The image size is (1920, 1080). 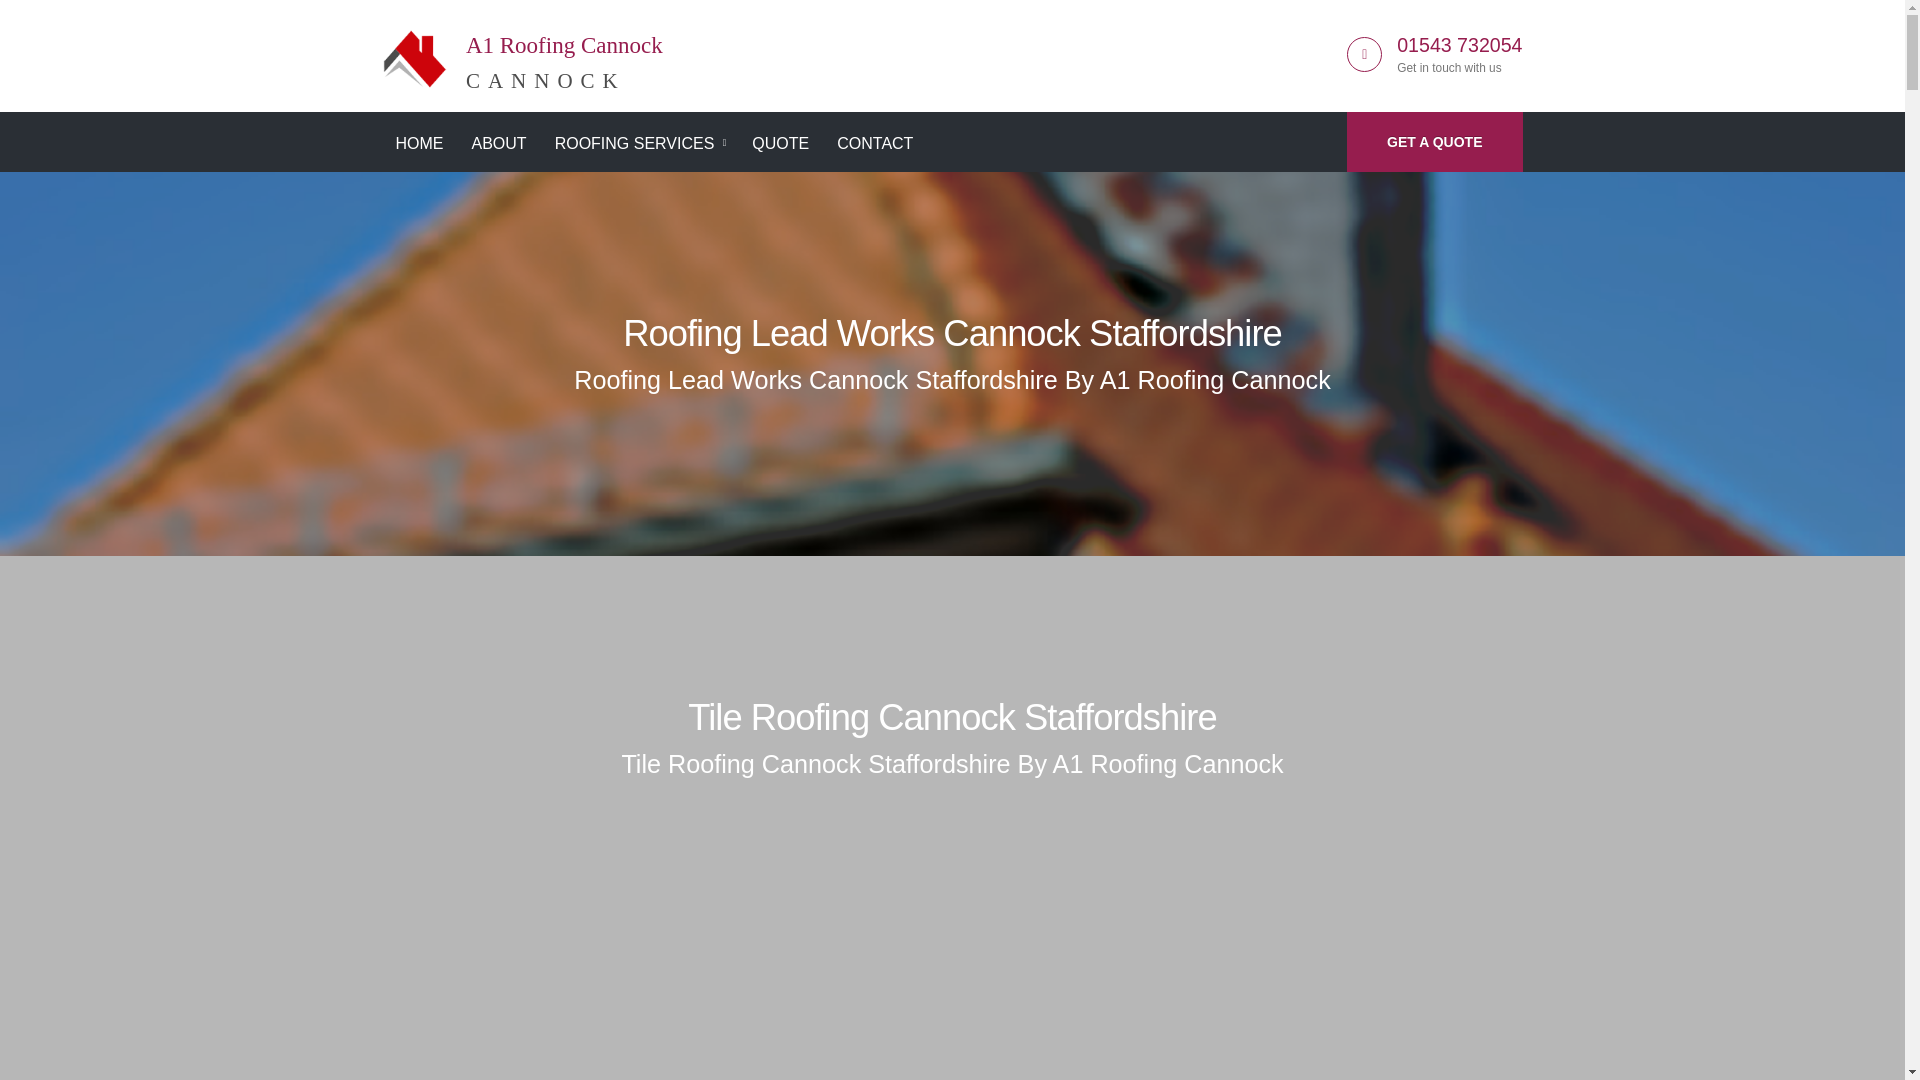 I want to click on CONTACT, so click(x=874, y=144).